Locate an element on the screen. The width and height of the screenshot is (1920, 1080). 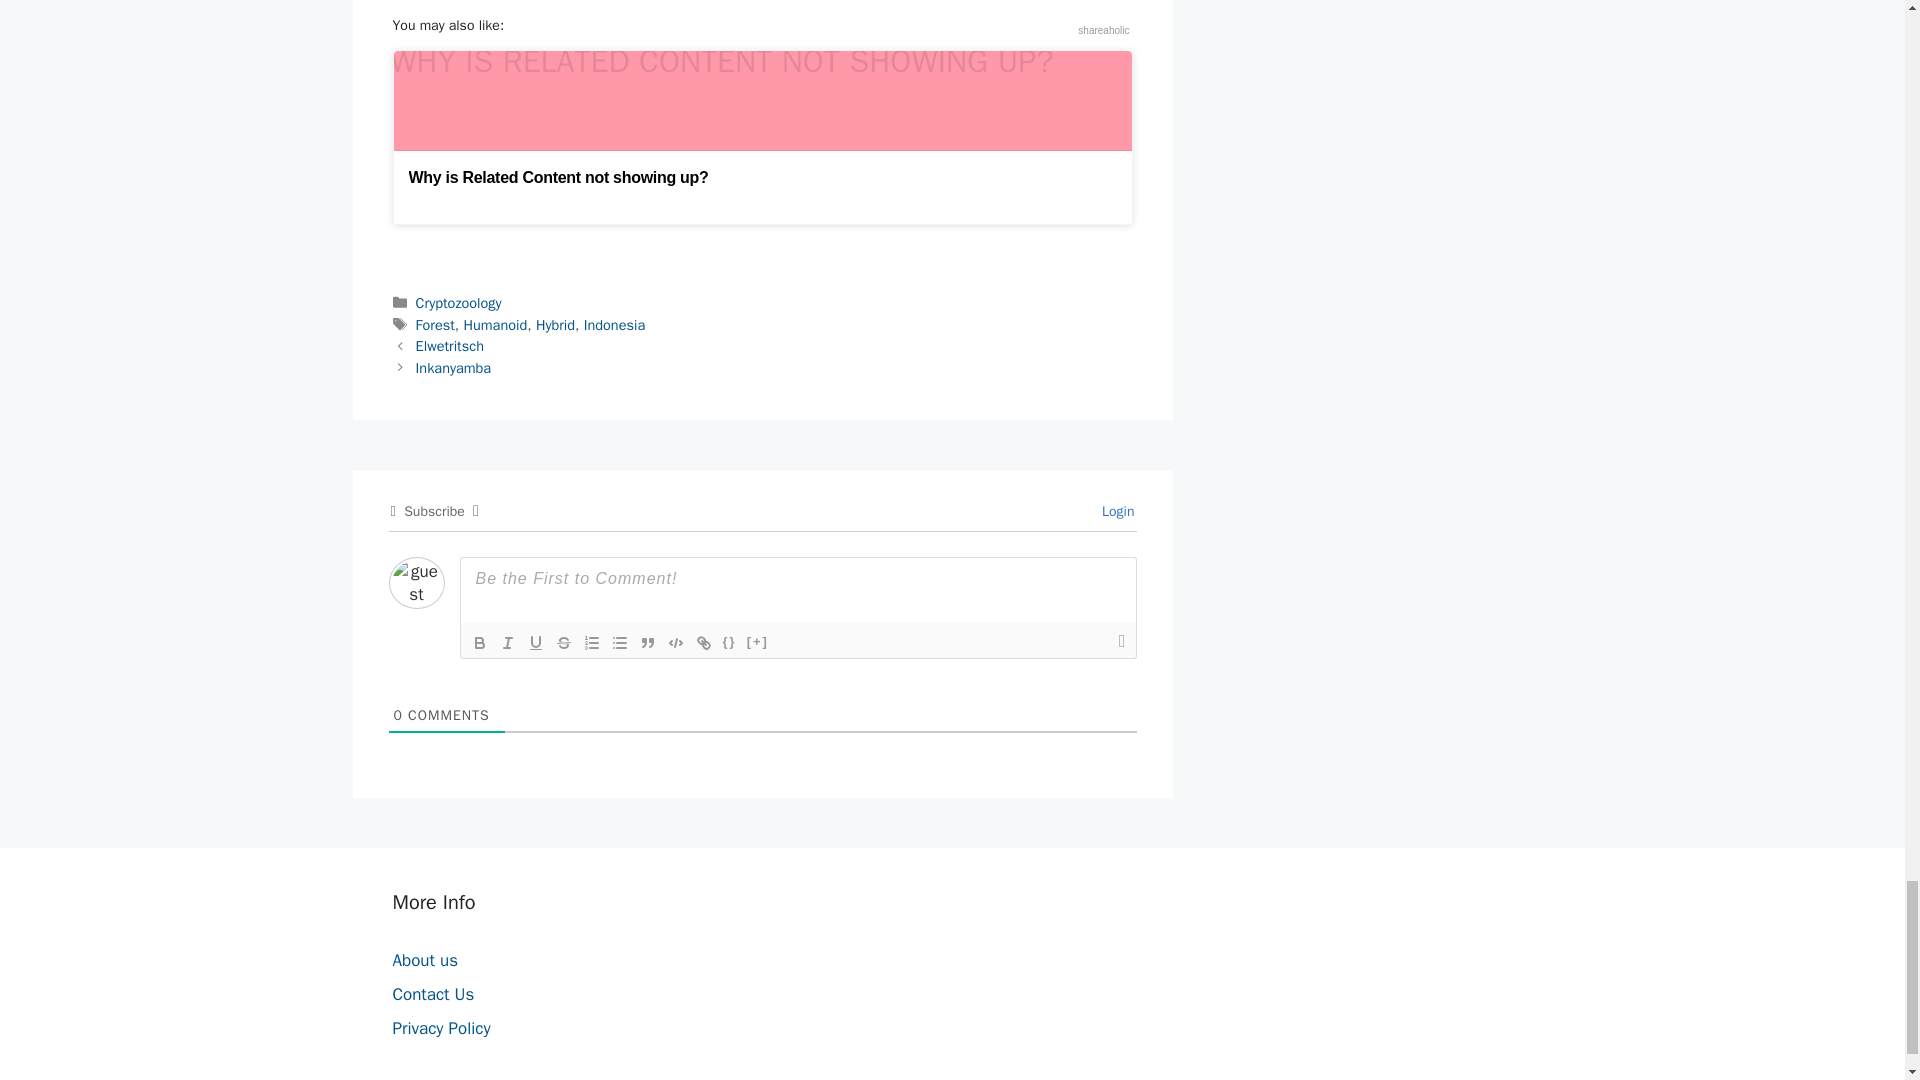
Link is located at coordinates (704, 642).